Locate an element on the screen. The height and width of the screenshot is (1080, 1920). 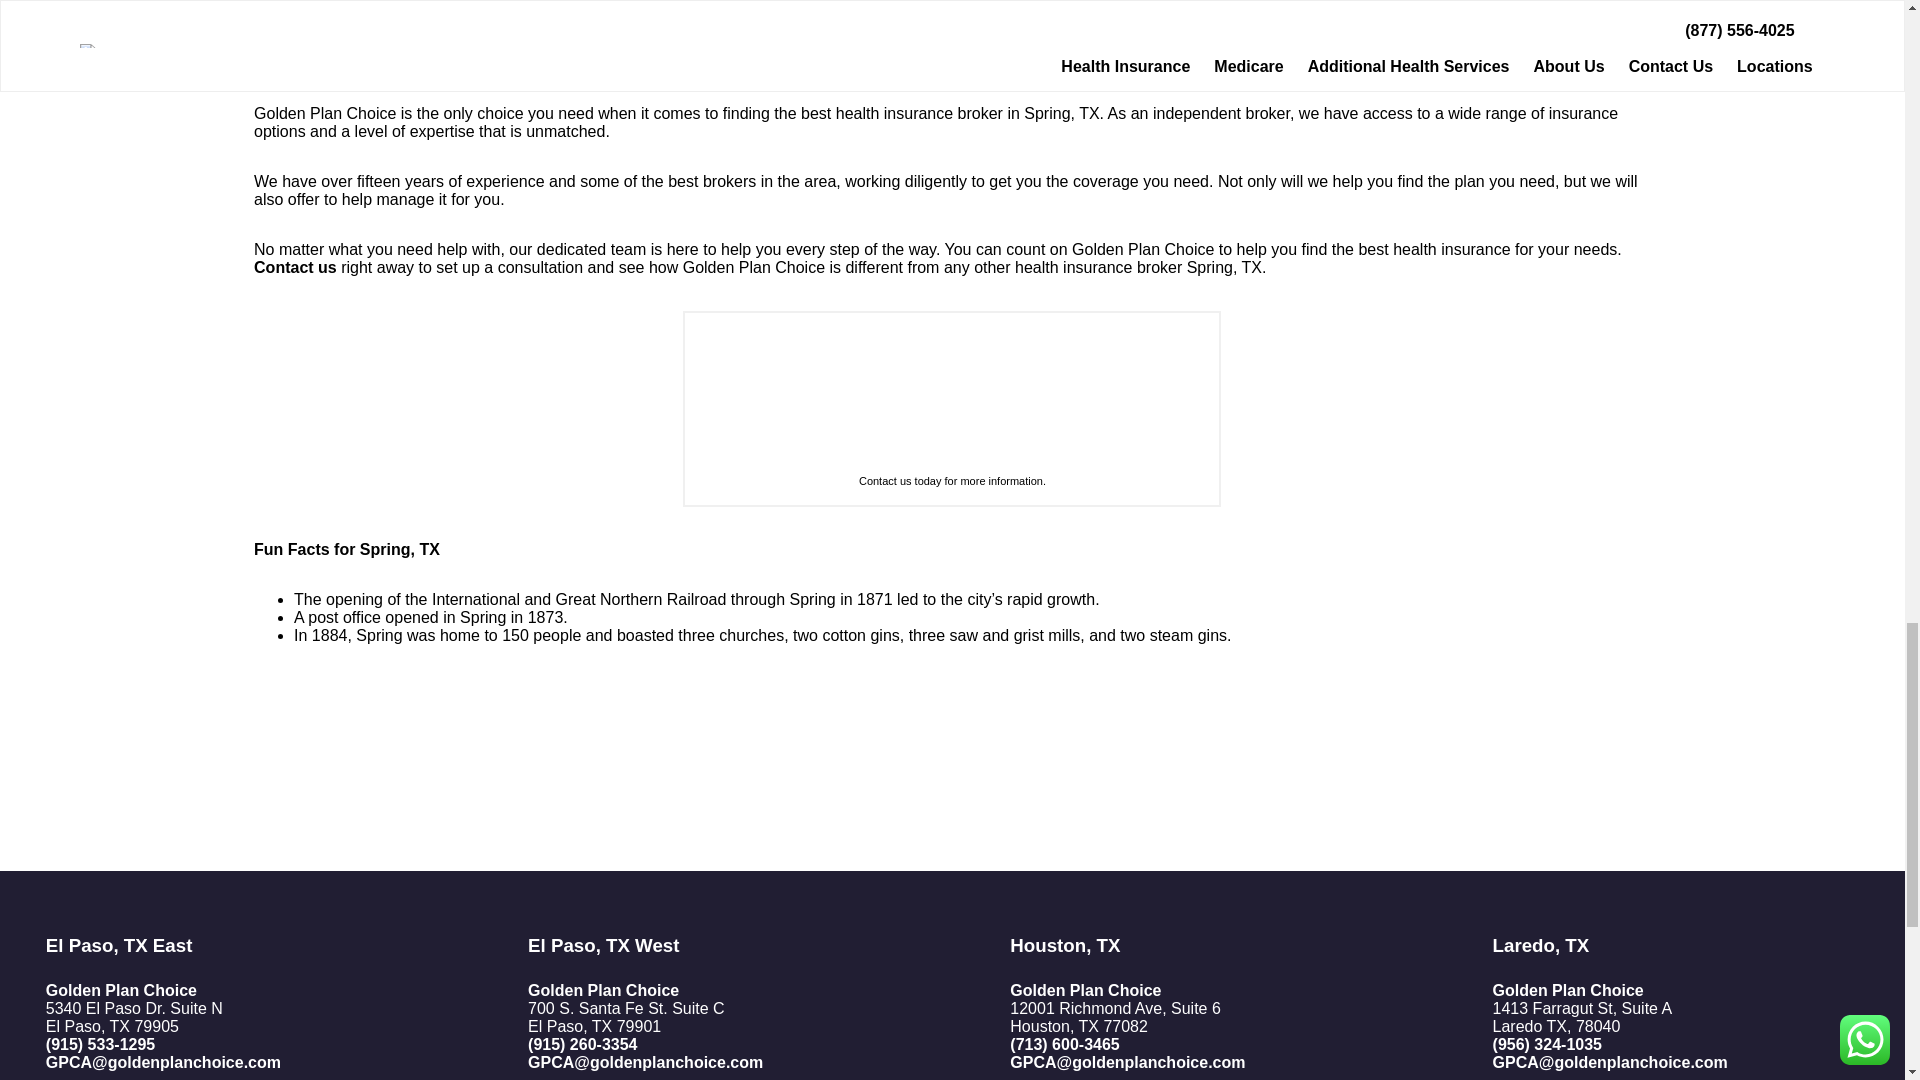
Affordable Care Act is located at coordinates (910, 45).